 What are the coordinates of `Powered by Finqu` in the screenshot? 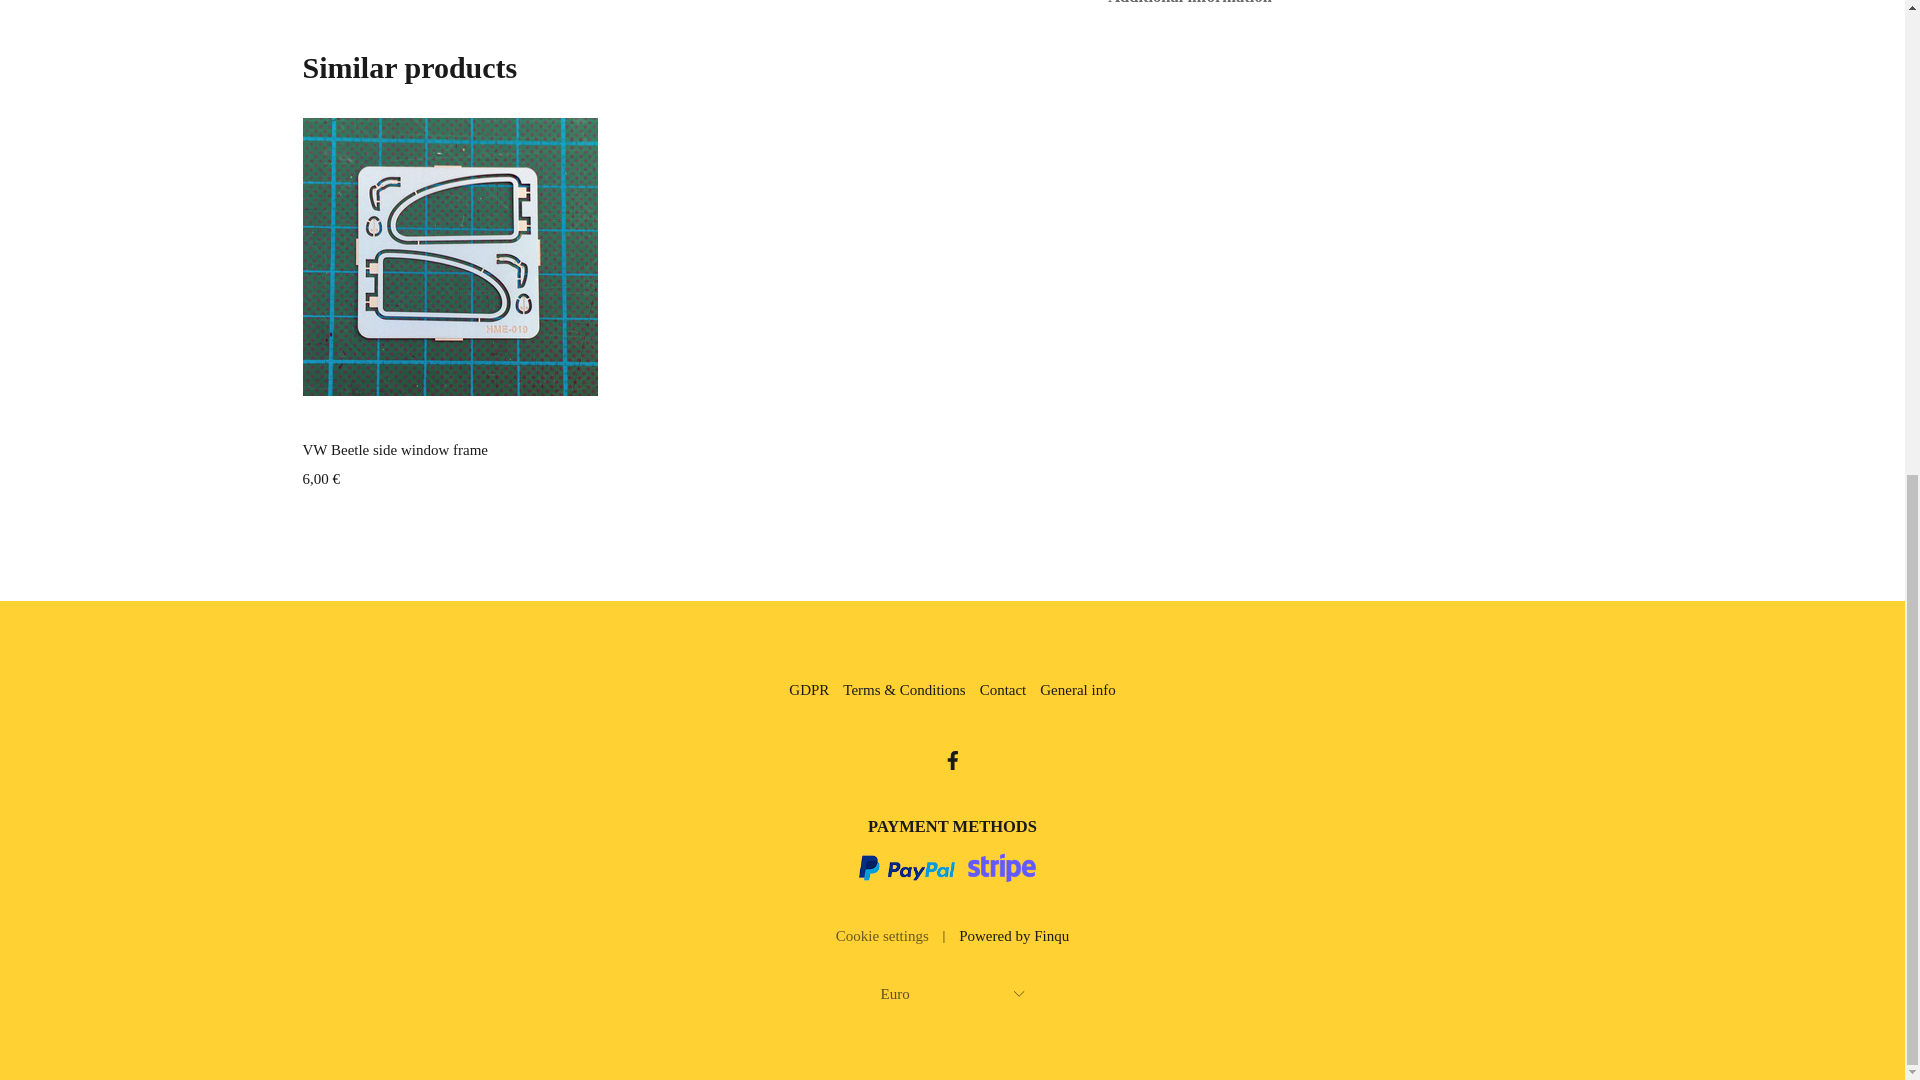 It's located at (1014, 936).